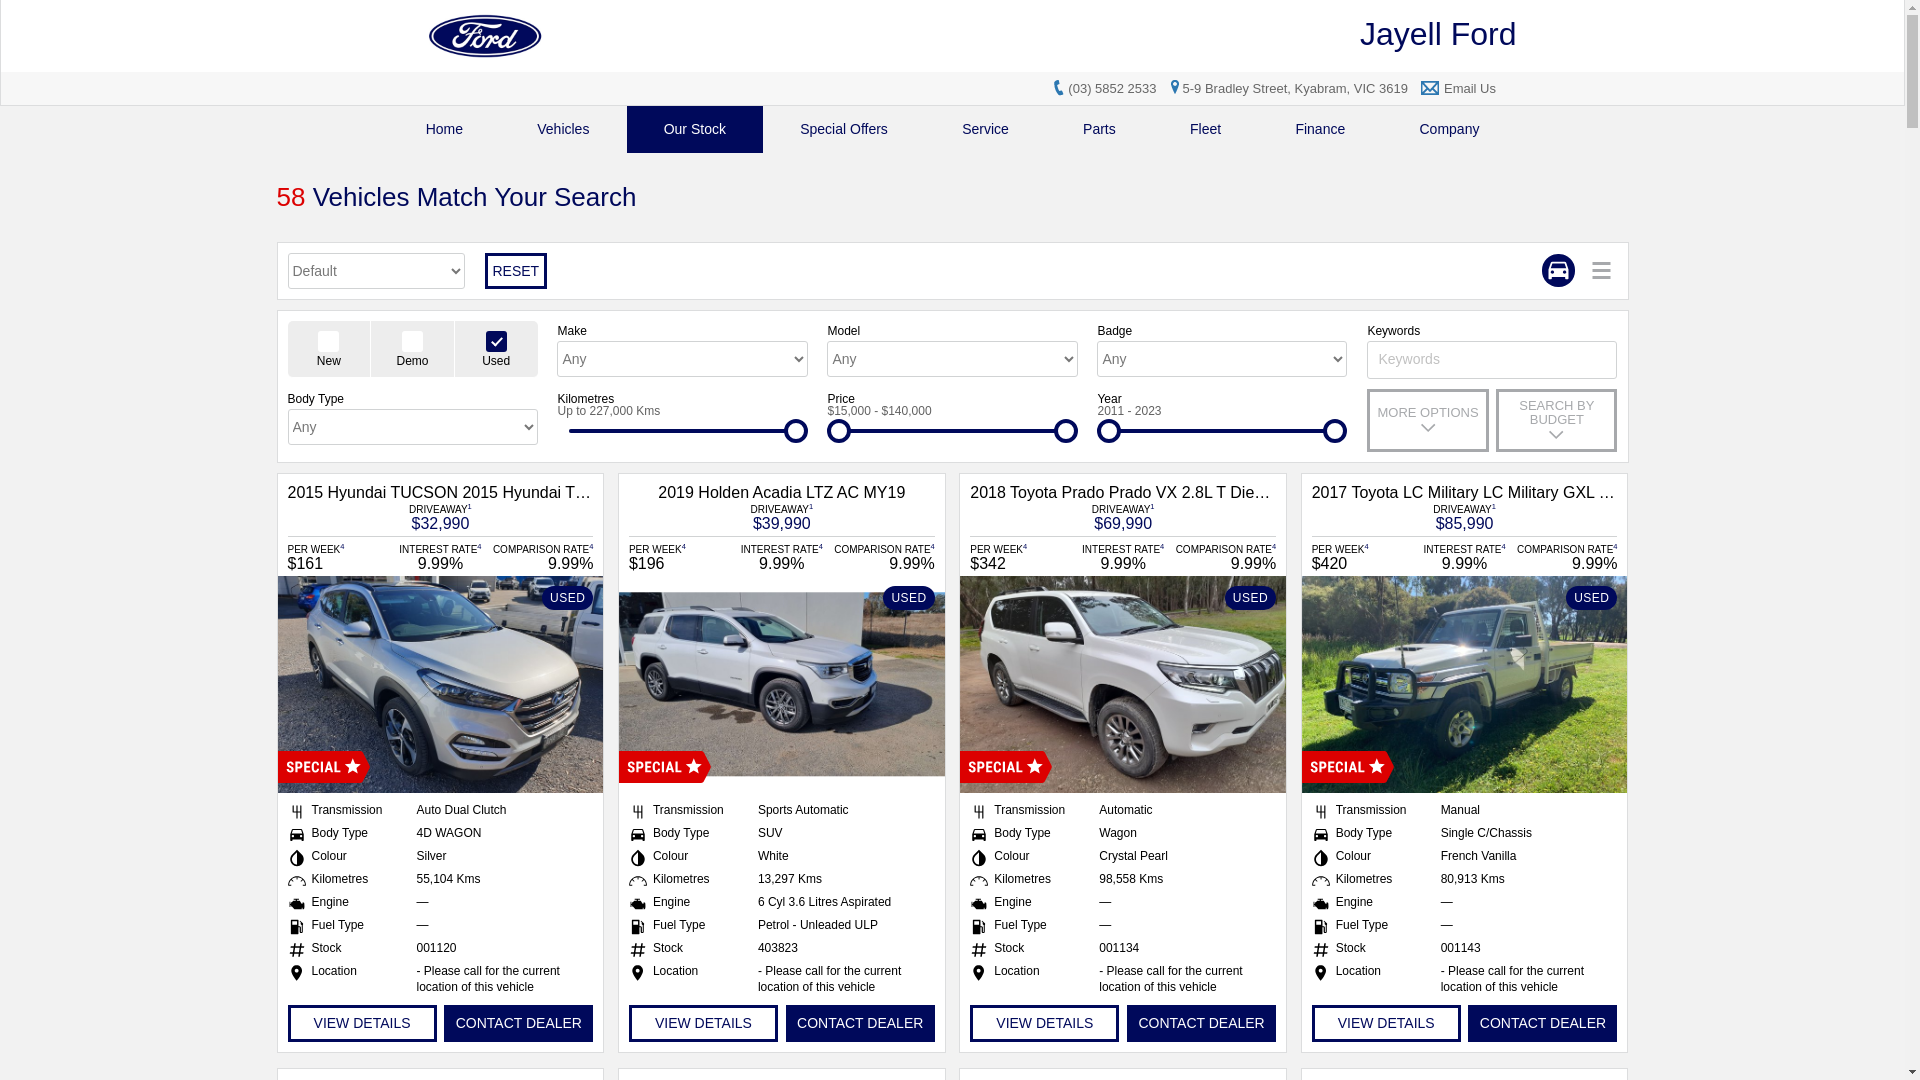 The image size is (1920, 1080). What do you see at coordinates (339, 556) in the screenshot?
I see `PER WEEK4
$161` at bounding box center [339, 556].